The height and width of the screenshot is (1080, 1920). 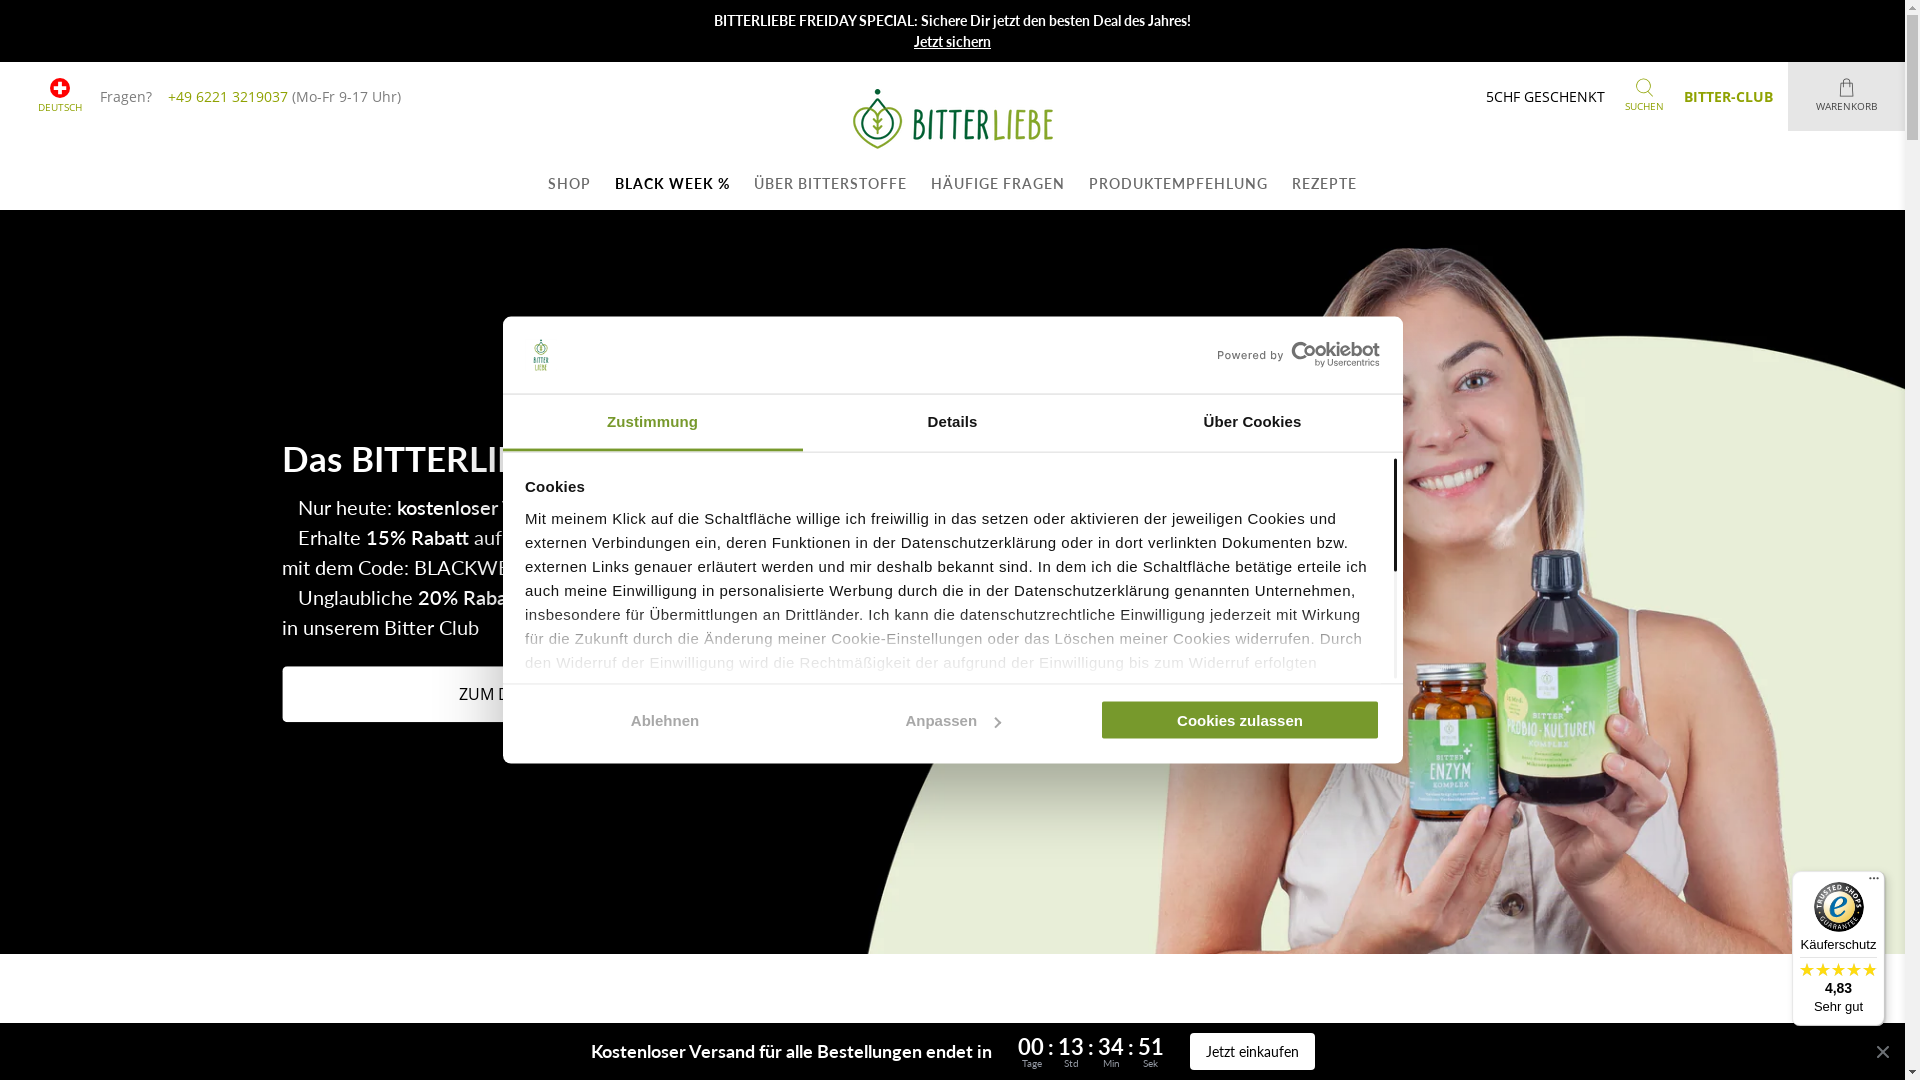 What do you see at coordinates (1728, 96) in the screenshot?
I see `BITTER-CLUB` at bounding box center [1728, 96].